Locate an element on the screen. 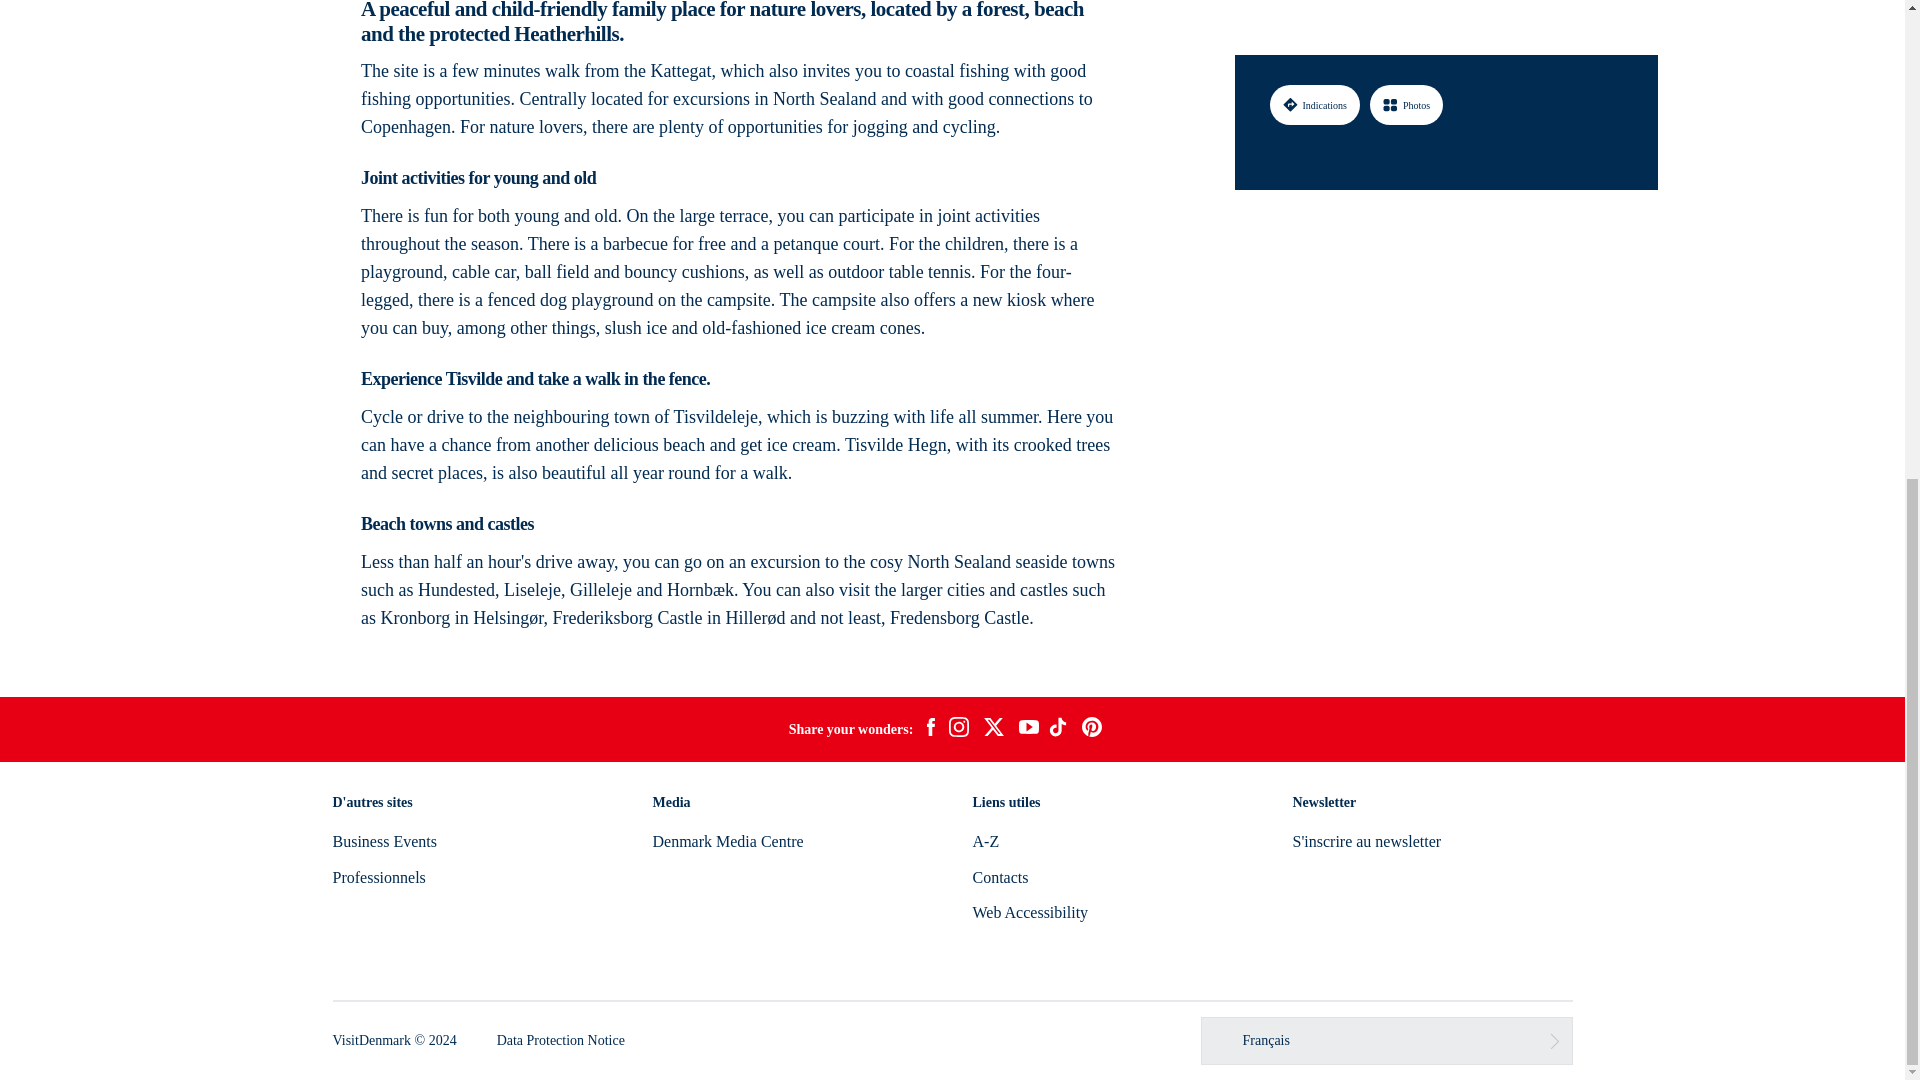 The width and height of the screenshot is (1920, 1080). instagram is located at coordinates (958, 730).